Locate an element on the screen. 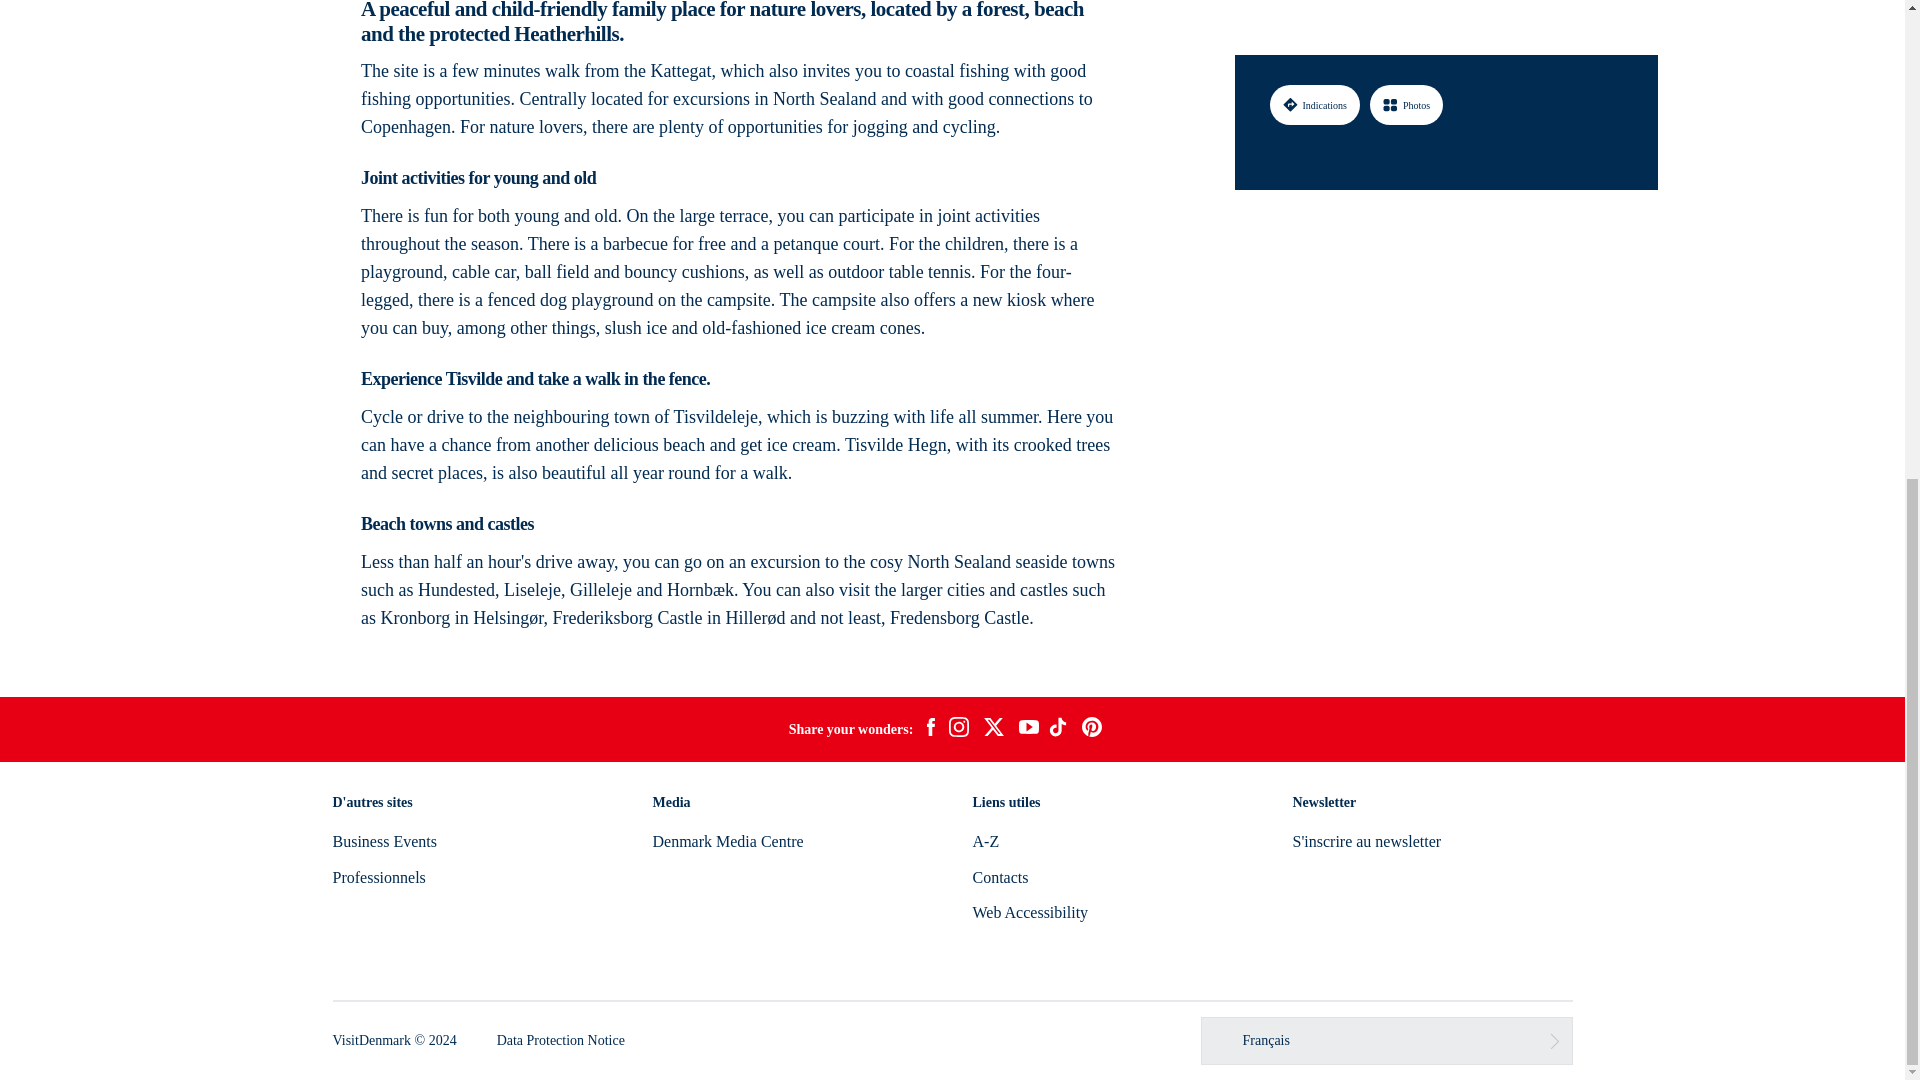 The width and height of the screenshot is (1920, 1080). instagram is located at coordinates (958, 730).